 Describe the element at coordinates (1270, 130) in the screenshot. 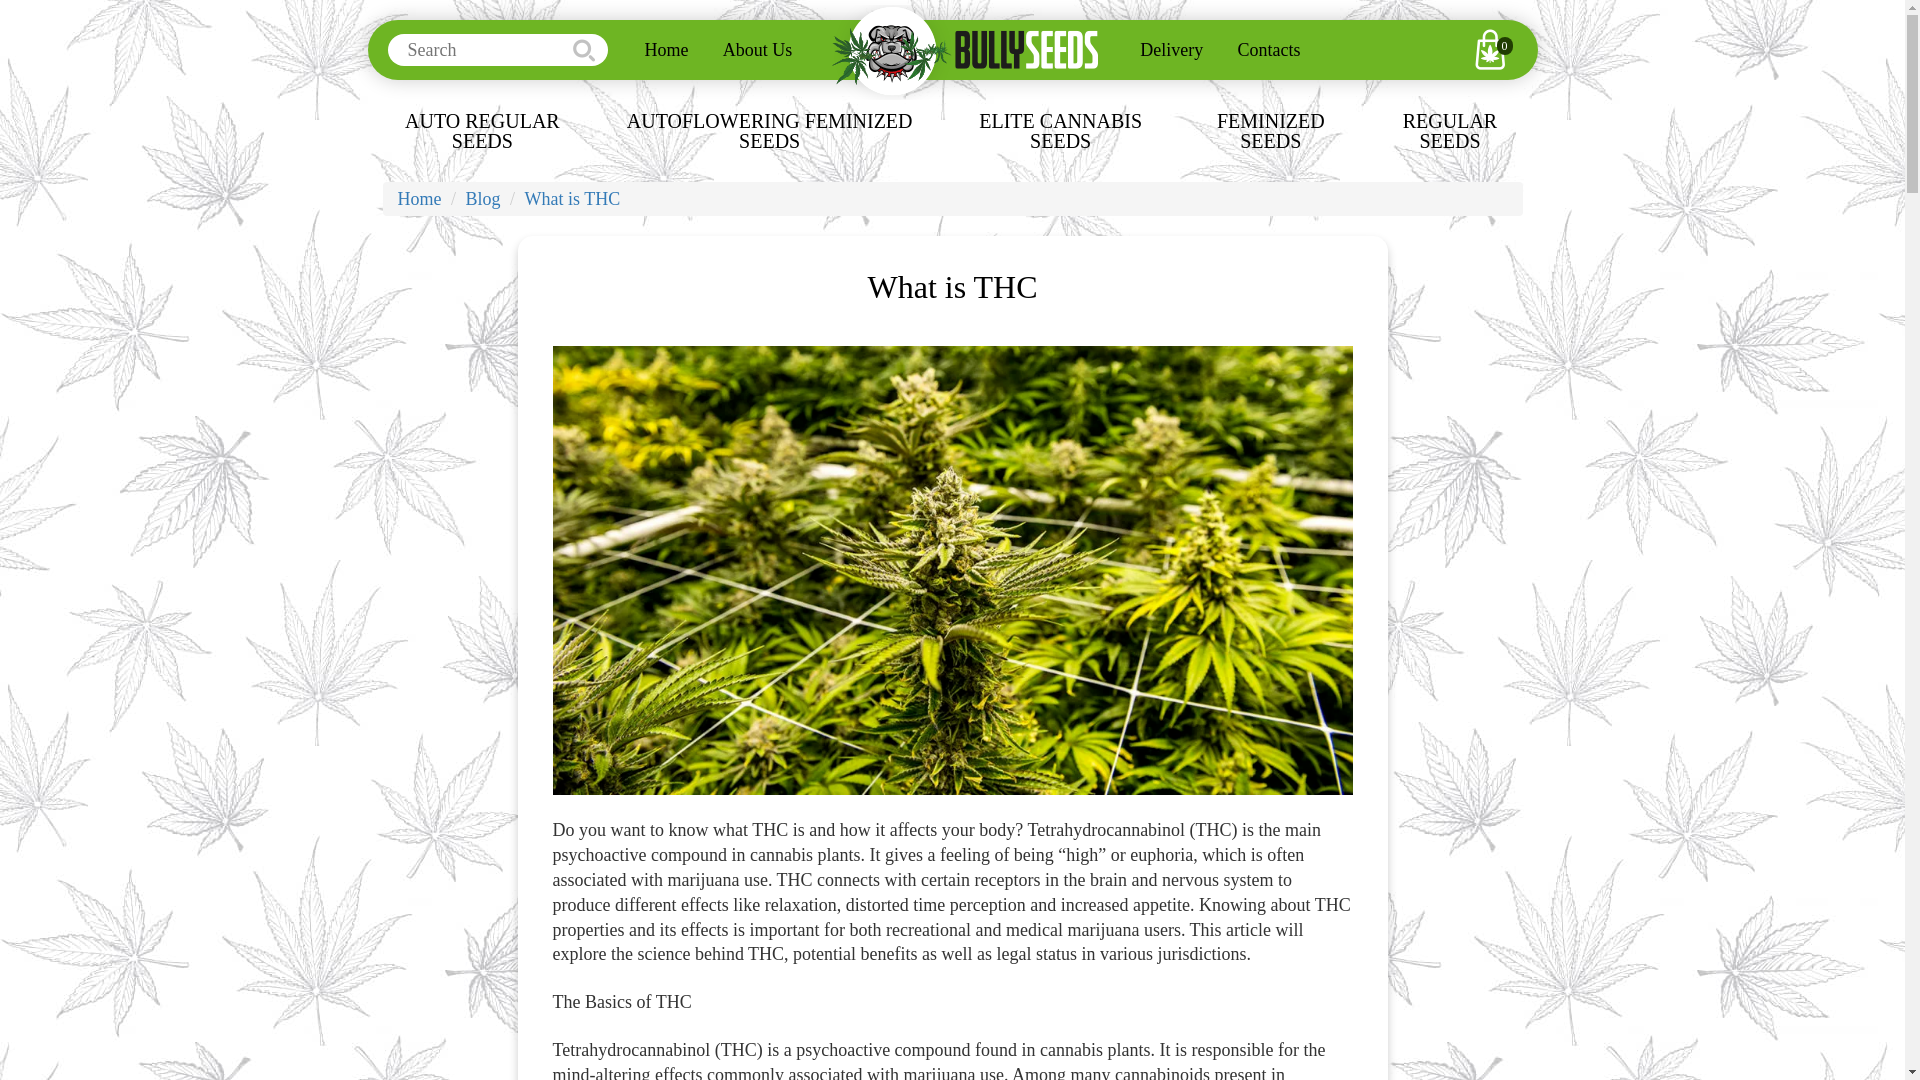

I see `FEMINIZED SEEDS` at that location.